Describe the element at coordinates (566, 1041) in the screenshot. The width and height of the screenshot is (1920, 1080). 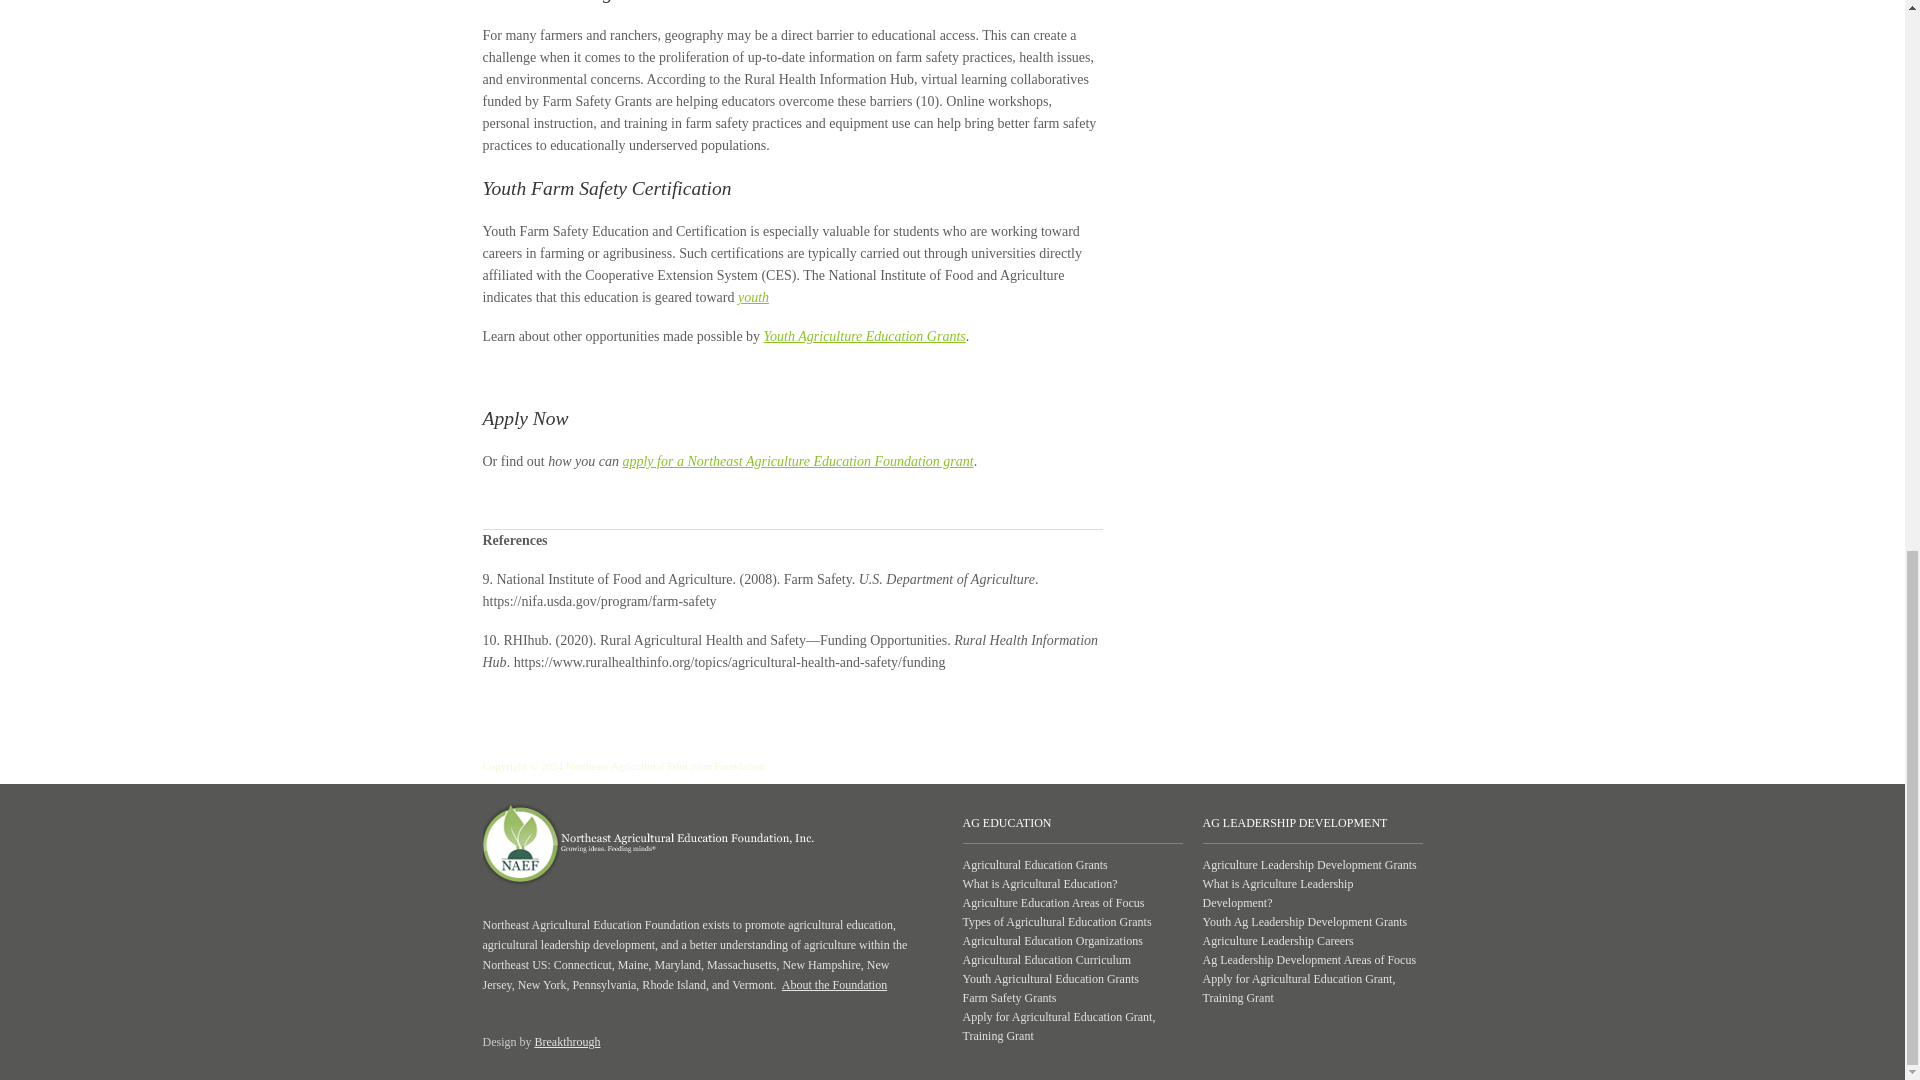
I see `Website Design by BDG` at that location.